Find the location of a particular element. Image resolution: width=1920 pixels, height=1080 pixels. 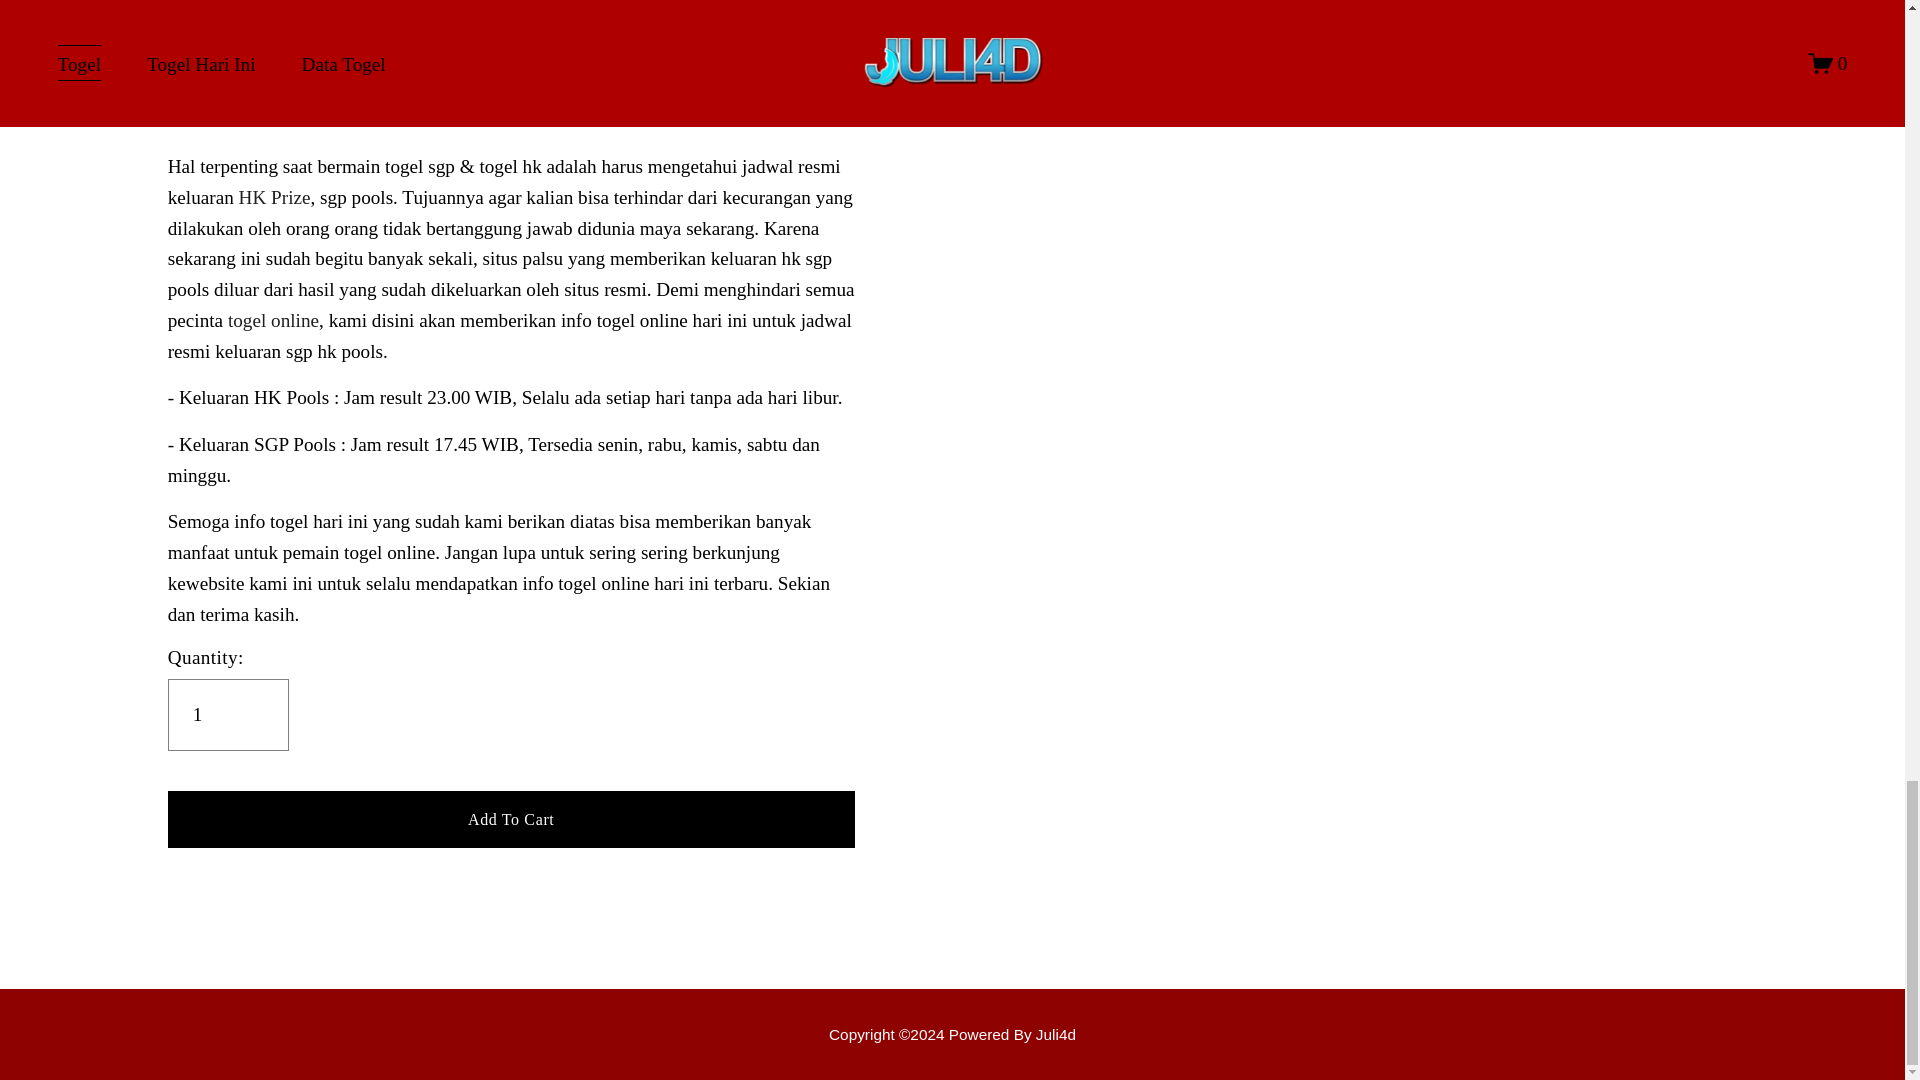

HK Prize is located at coordinates (274, 197).